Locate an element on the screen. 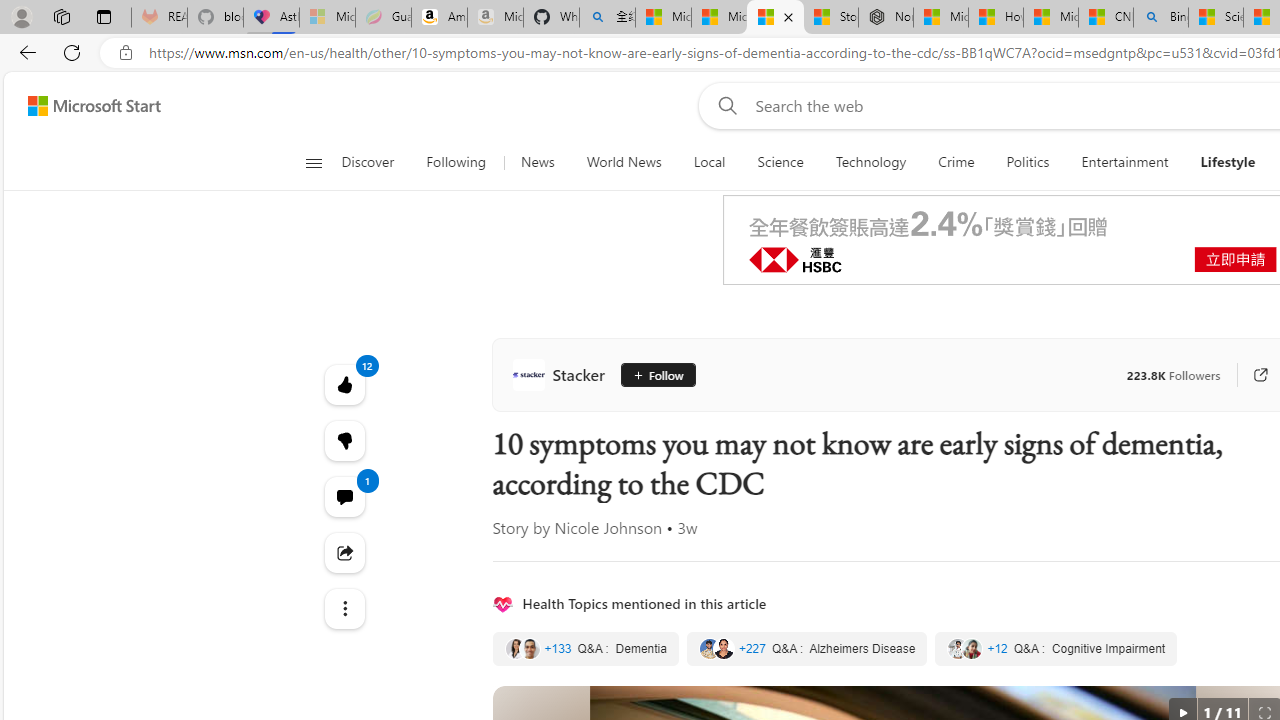 This screenshot has height=720, width=1280. CNN - MSN is located at coordinates (1106, 18).